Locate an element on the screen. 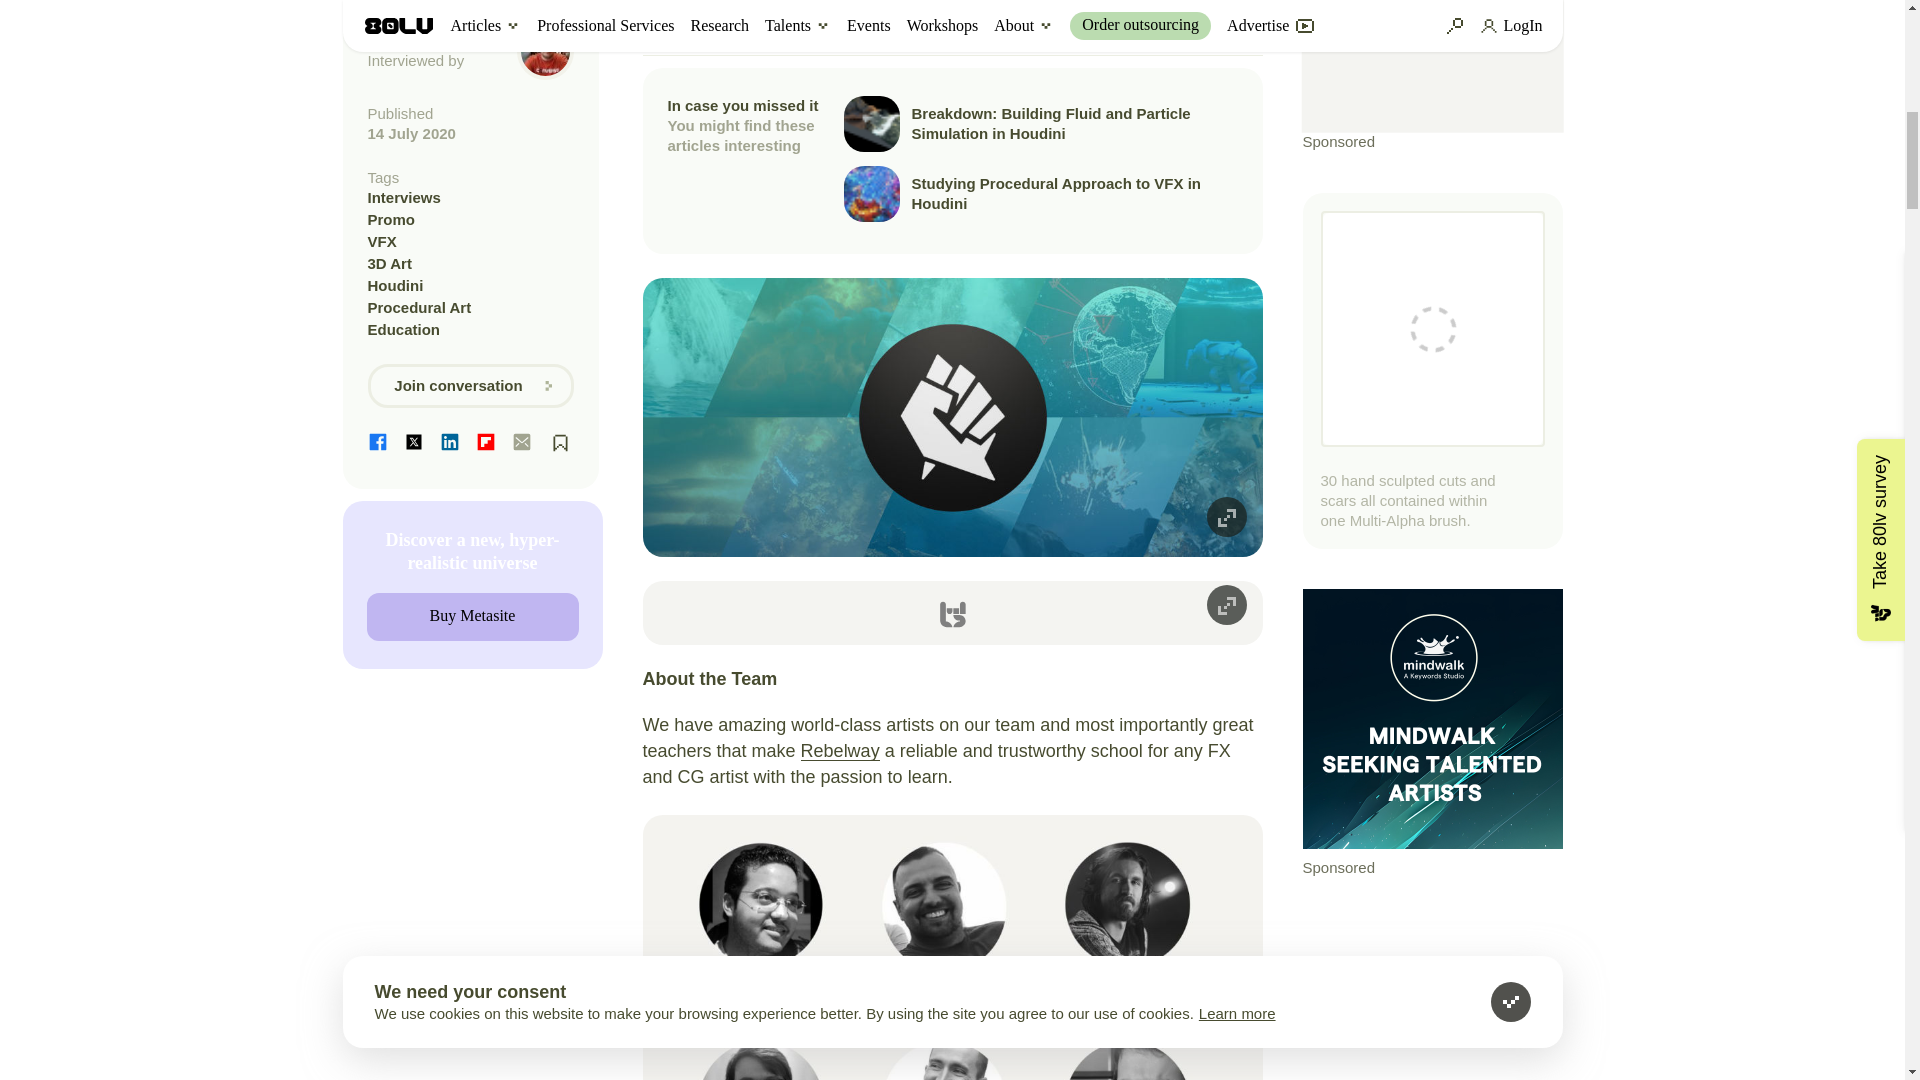  Join conversation is located at coordinates (471, 386).